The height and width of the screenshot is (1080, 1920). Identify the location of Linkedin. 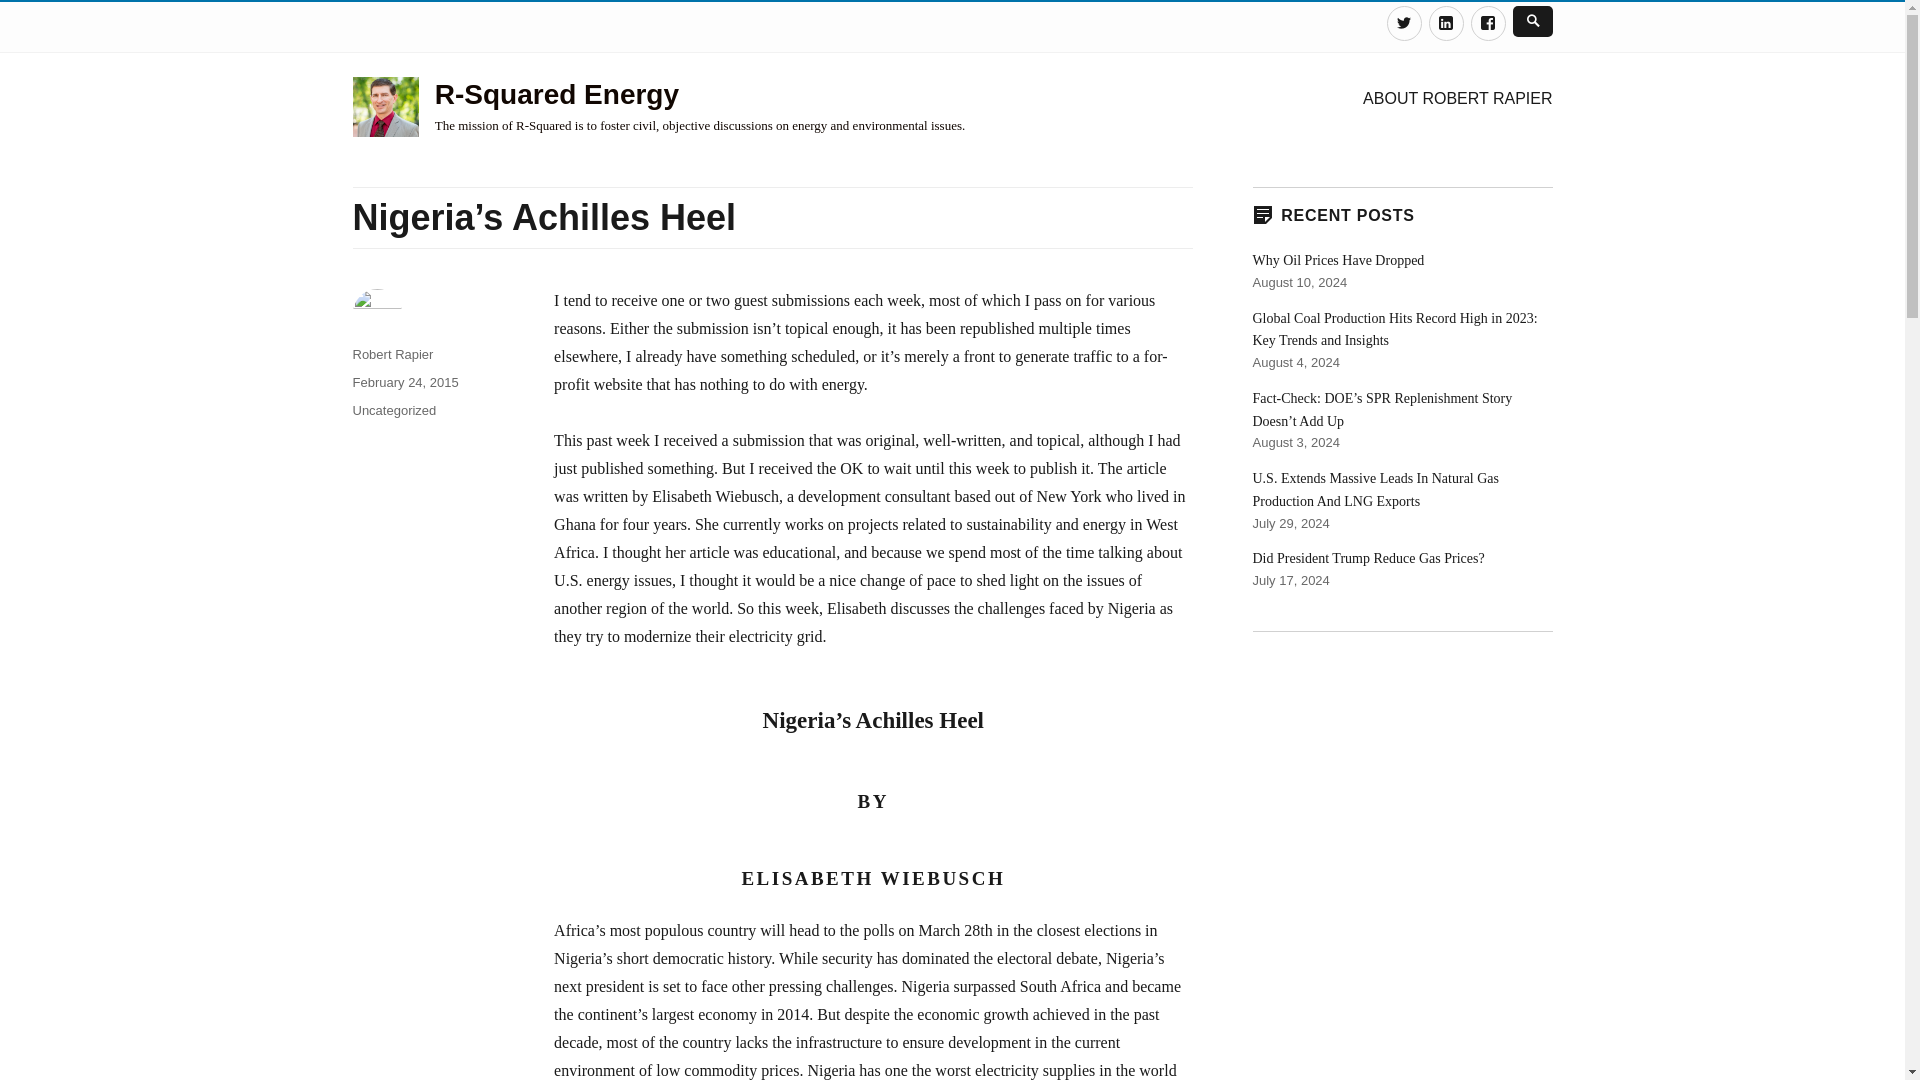
(1446, 24).